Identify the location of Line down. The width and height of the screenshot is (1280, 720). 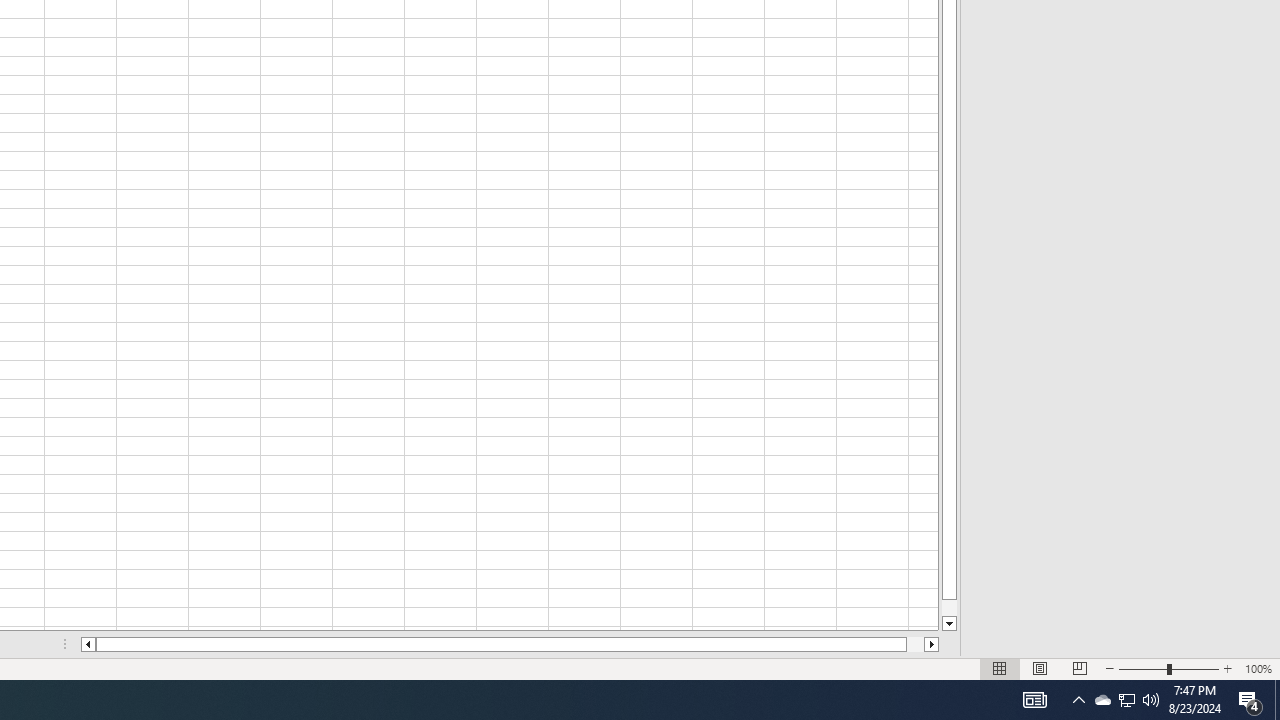
(948, 624).